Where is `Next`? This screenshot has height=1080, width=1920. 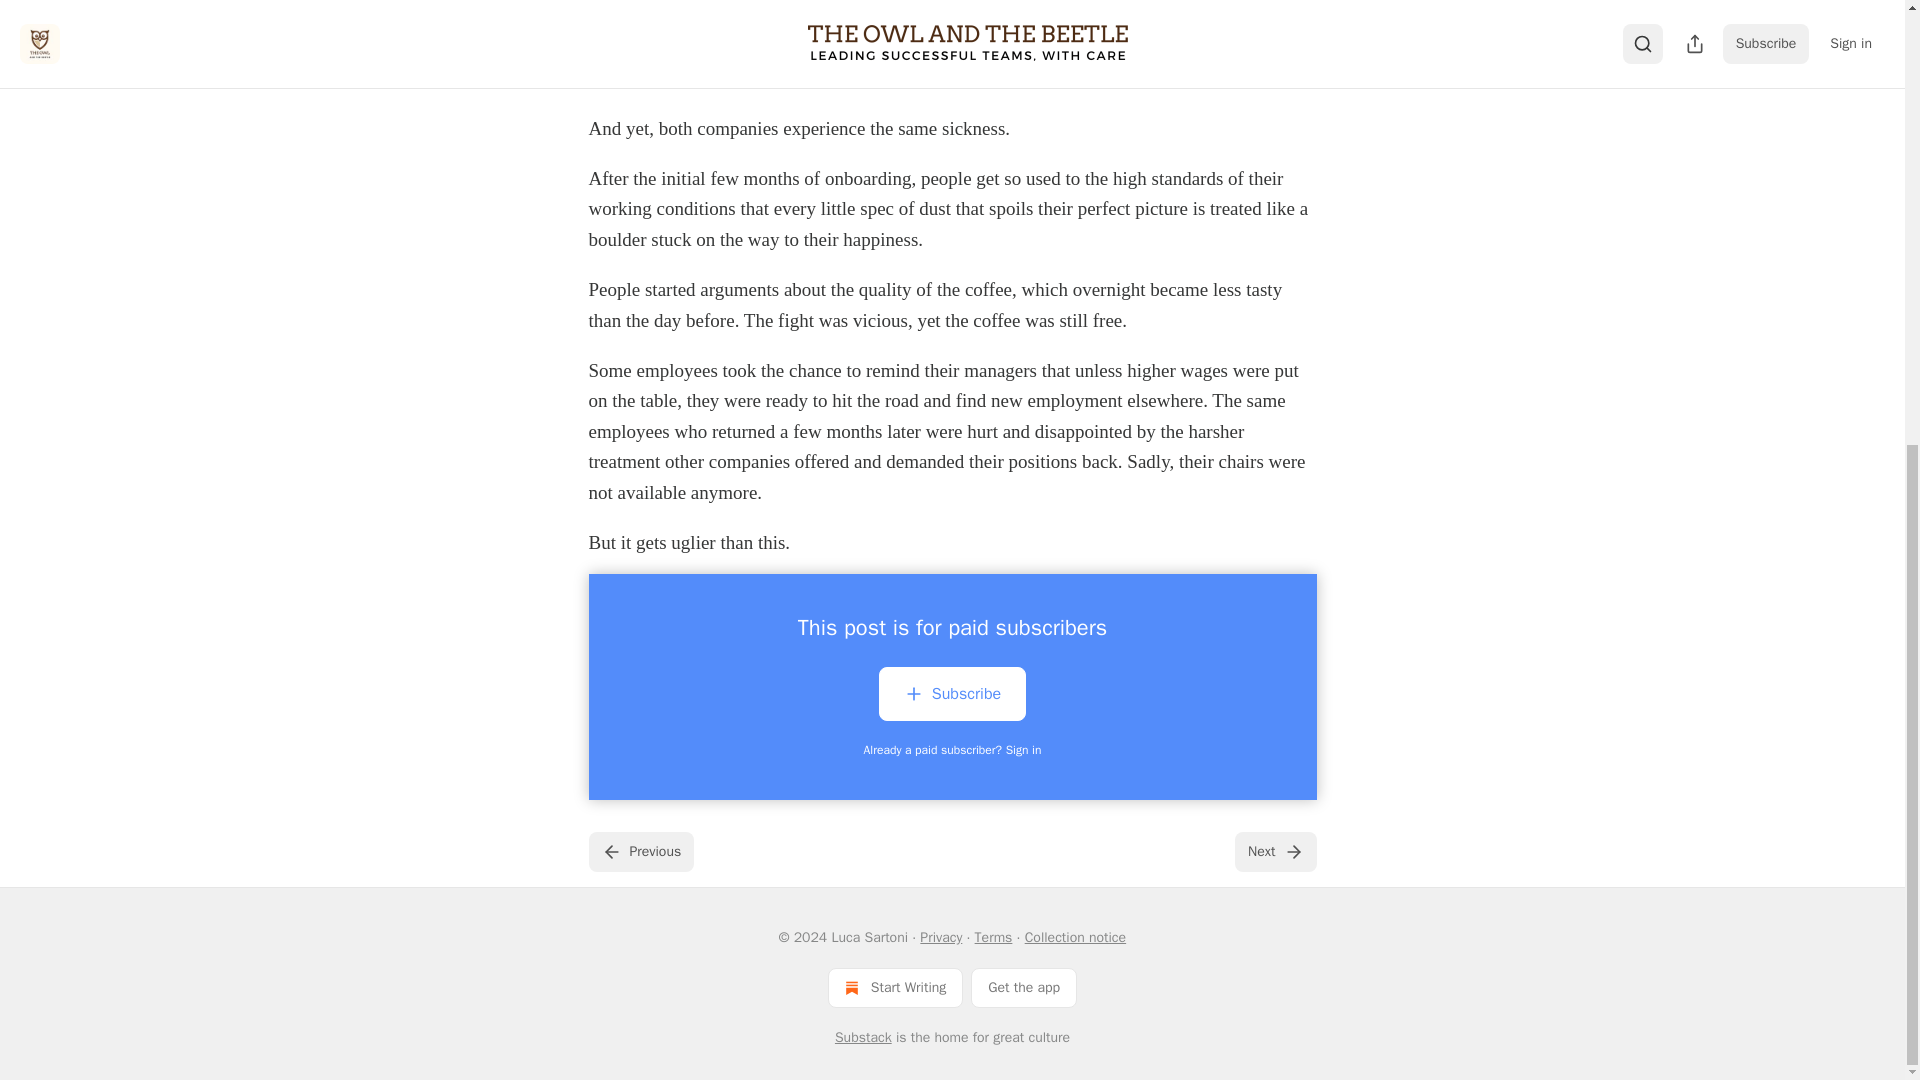
Next is located at coordinates (1274, 851).